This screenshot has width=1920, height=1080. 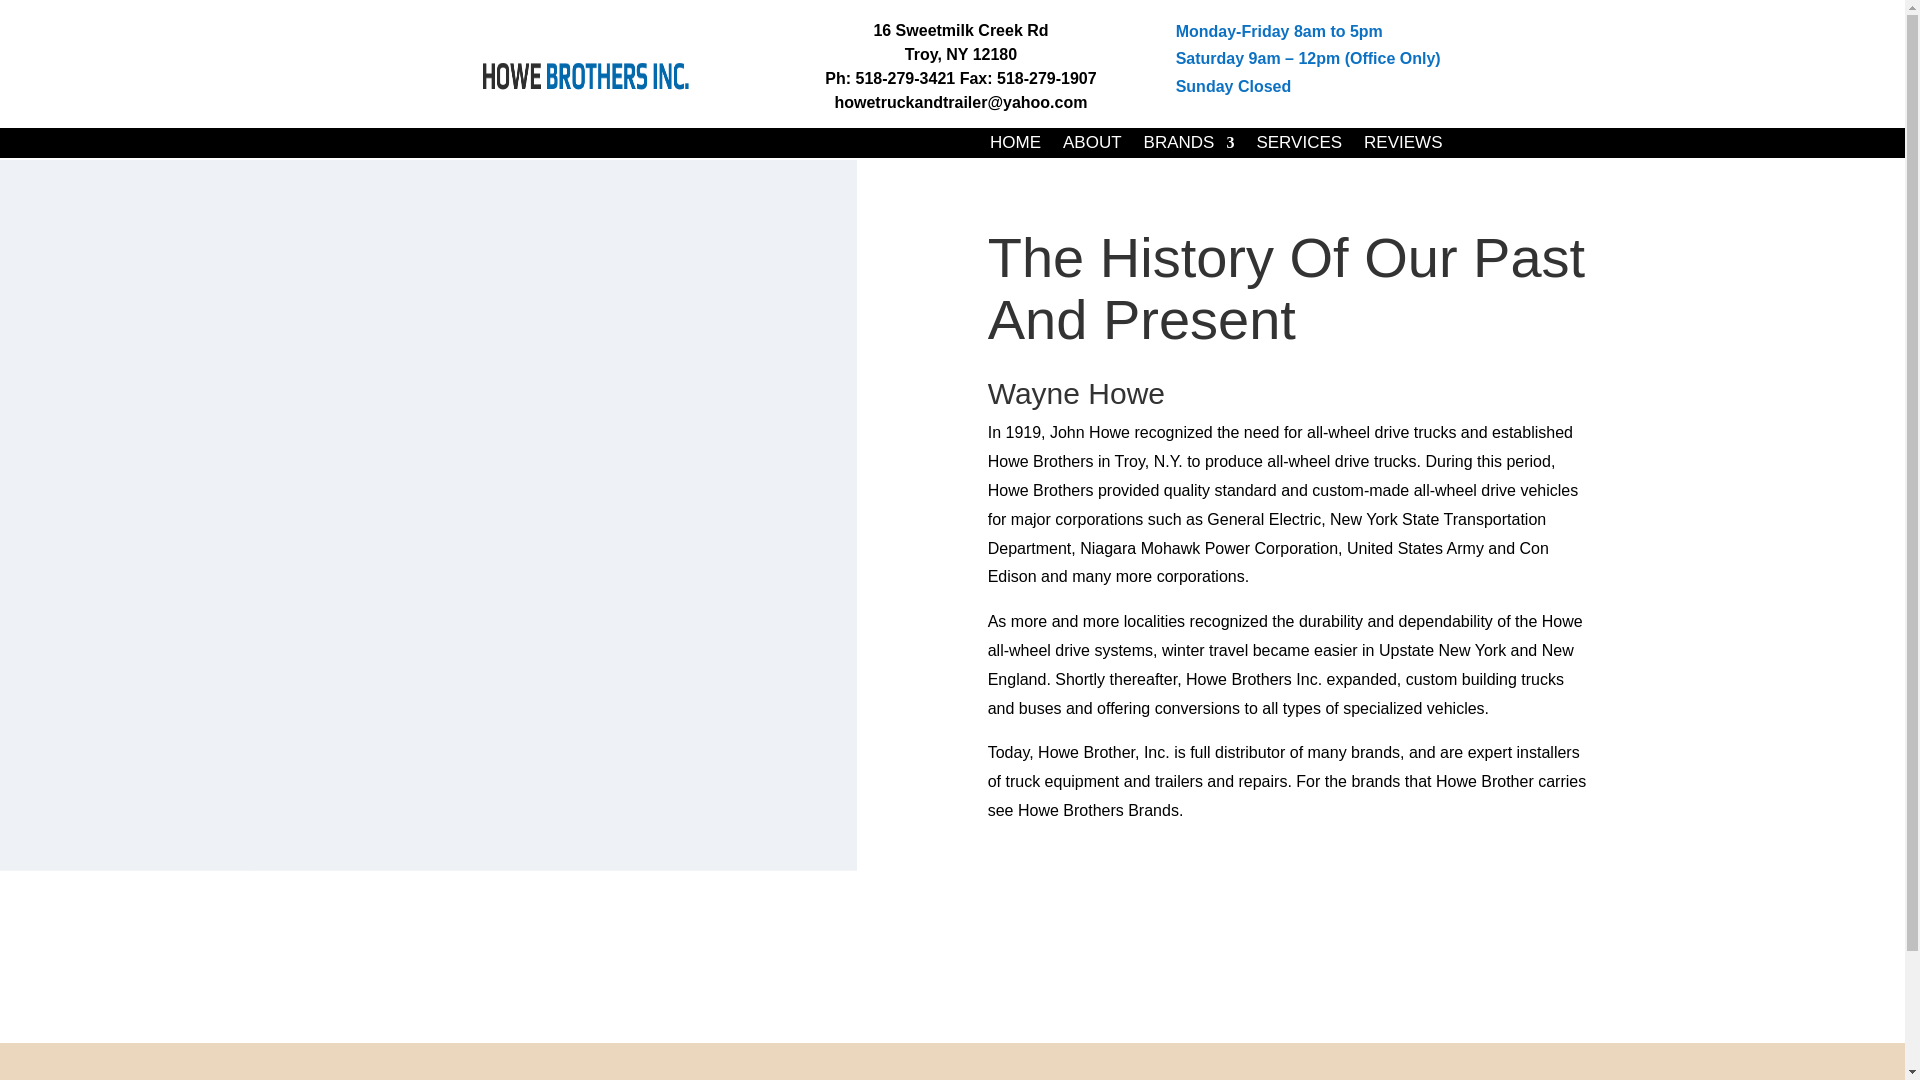 What do you see at coordinates (586, 74) in the screenshot?
I see `Howe Brother` at bounding box center [586, 74].